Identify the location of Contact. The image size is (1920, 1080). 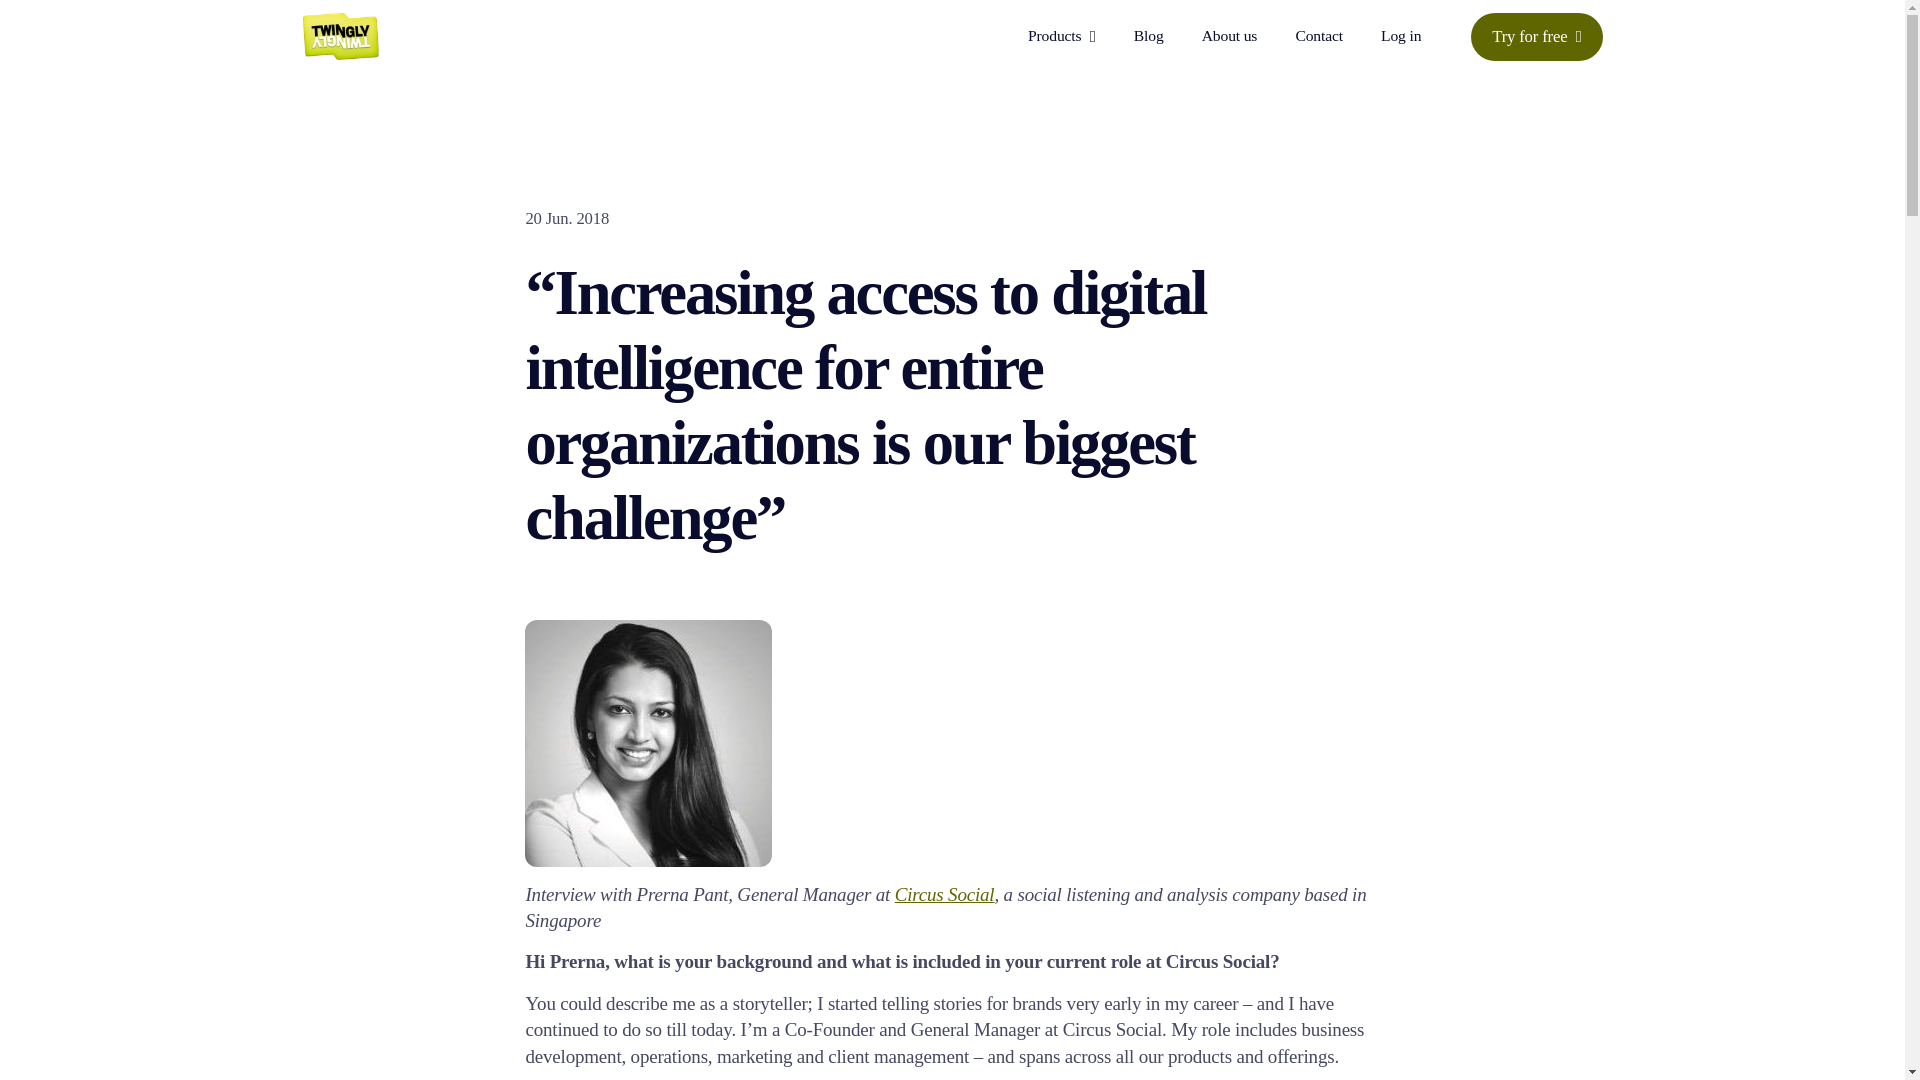
(1318, 37).